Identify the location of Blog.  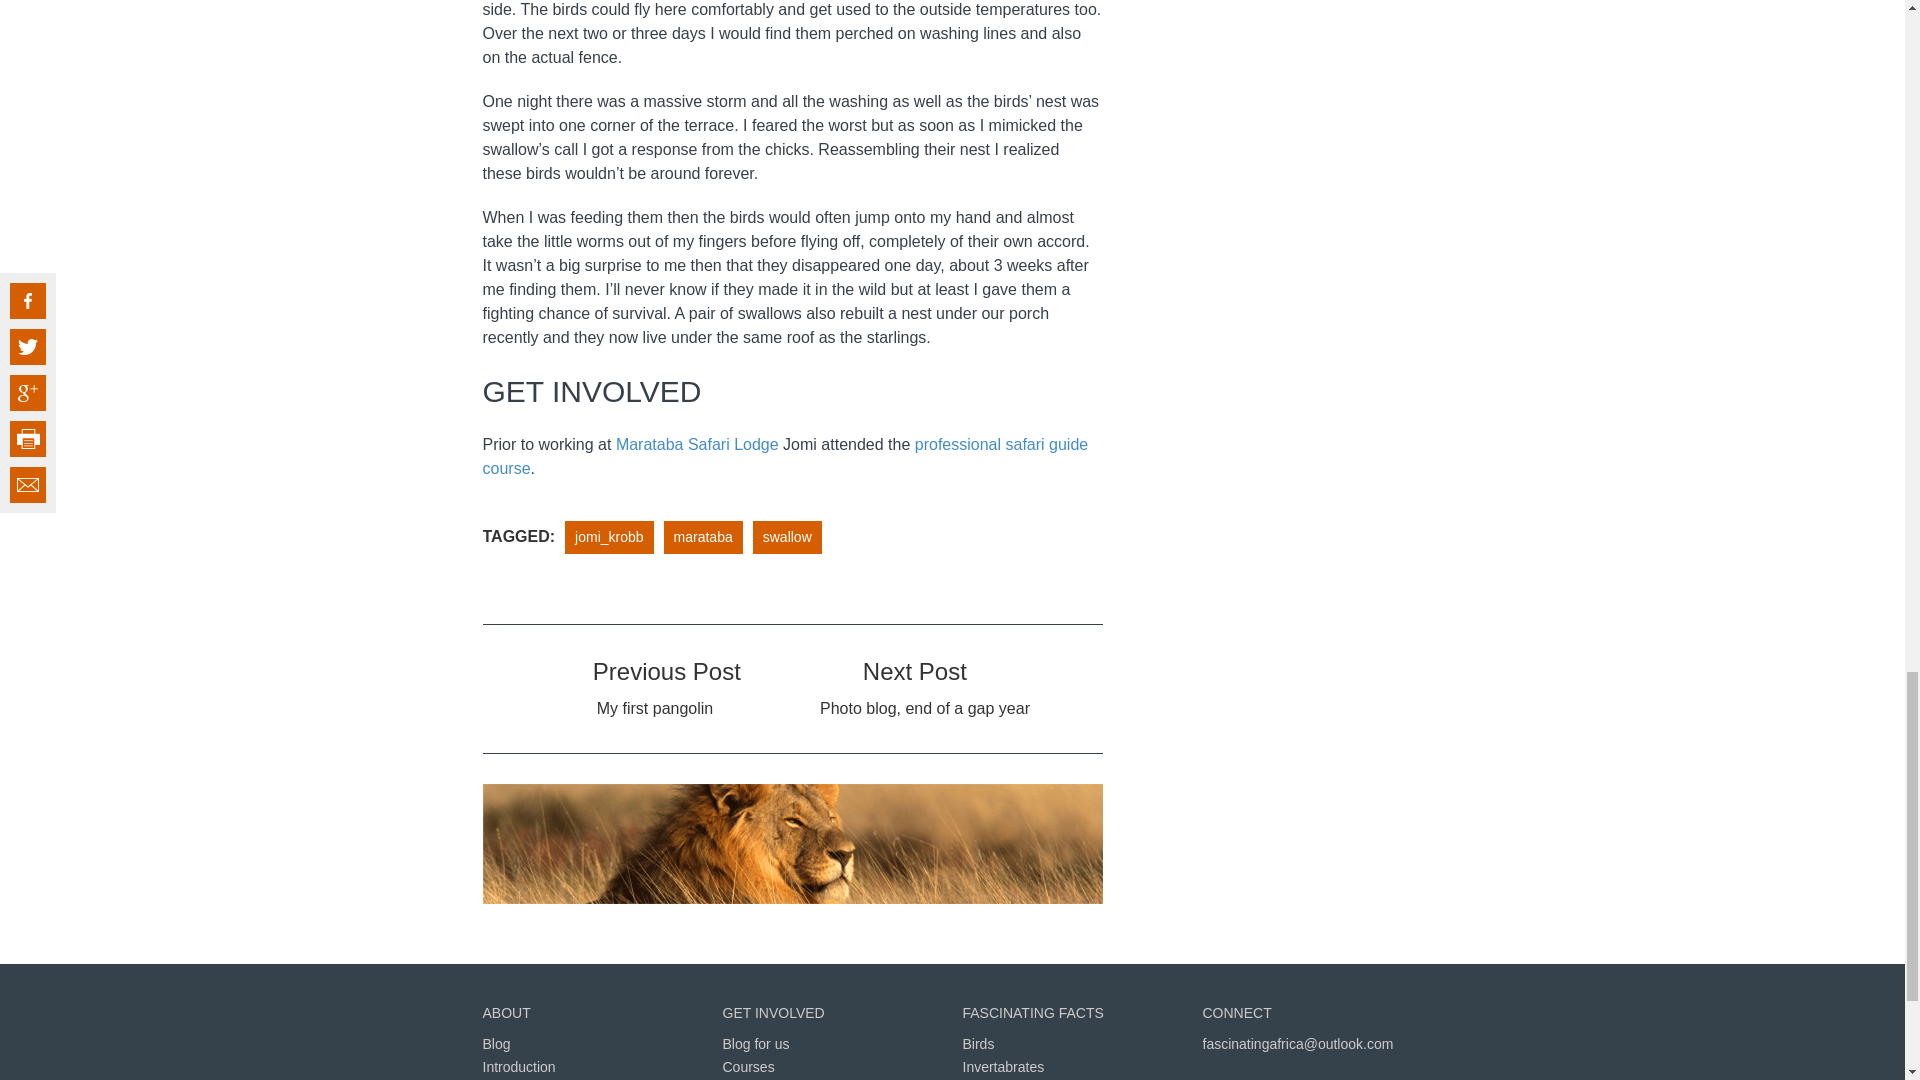
(496, 1043).